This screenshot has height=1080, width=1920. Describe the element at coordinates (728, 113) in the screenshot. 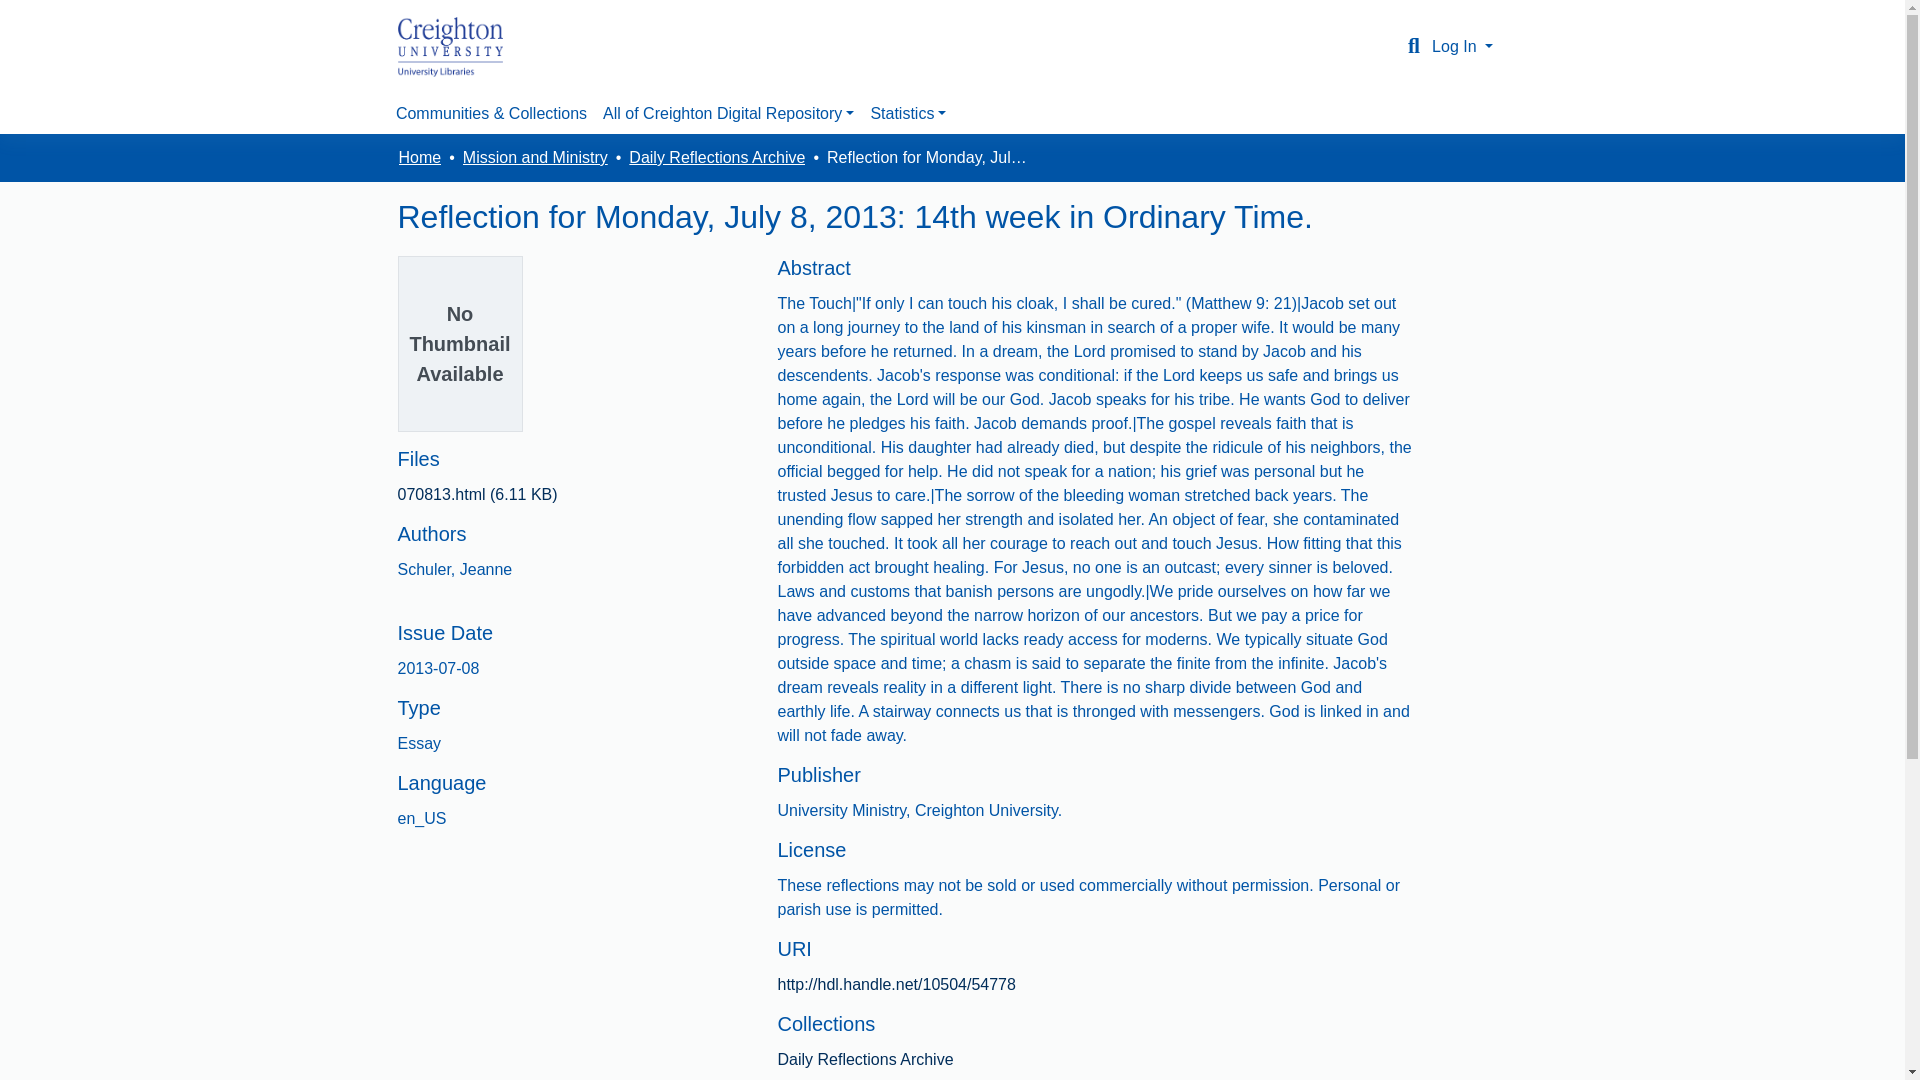

I see `All of Creighton Digital Repository` at that location.